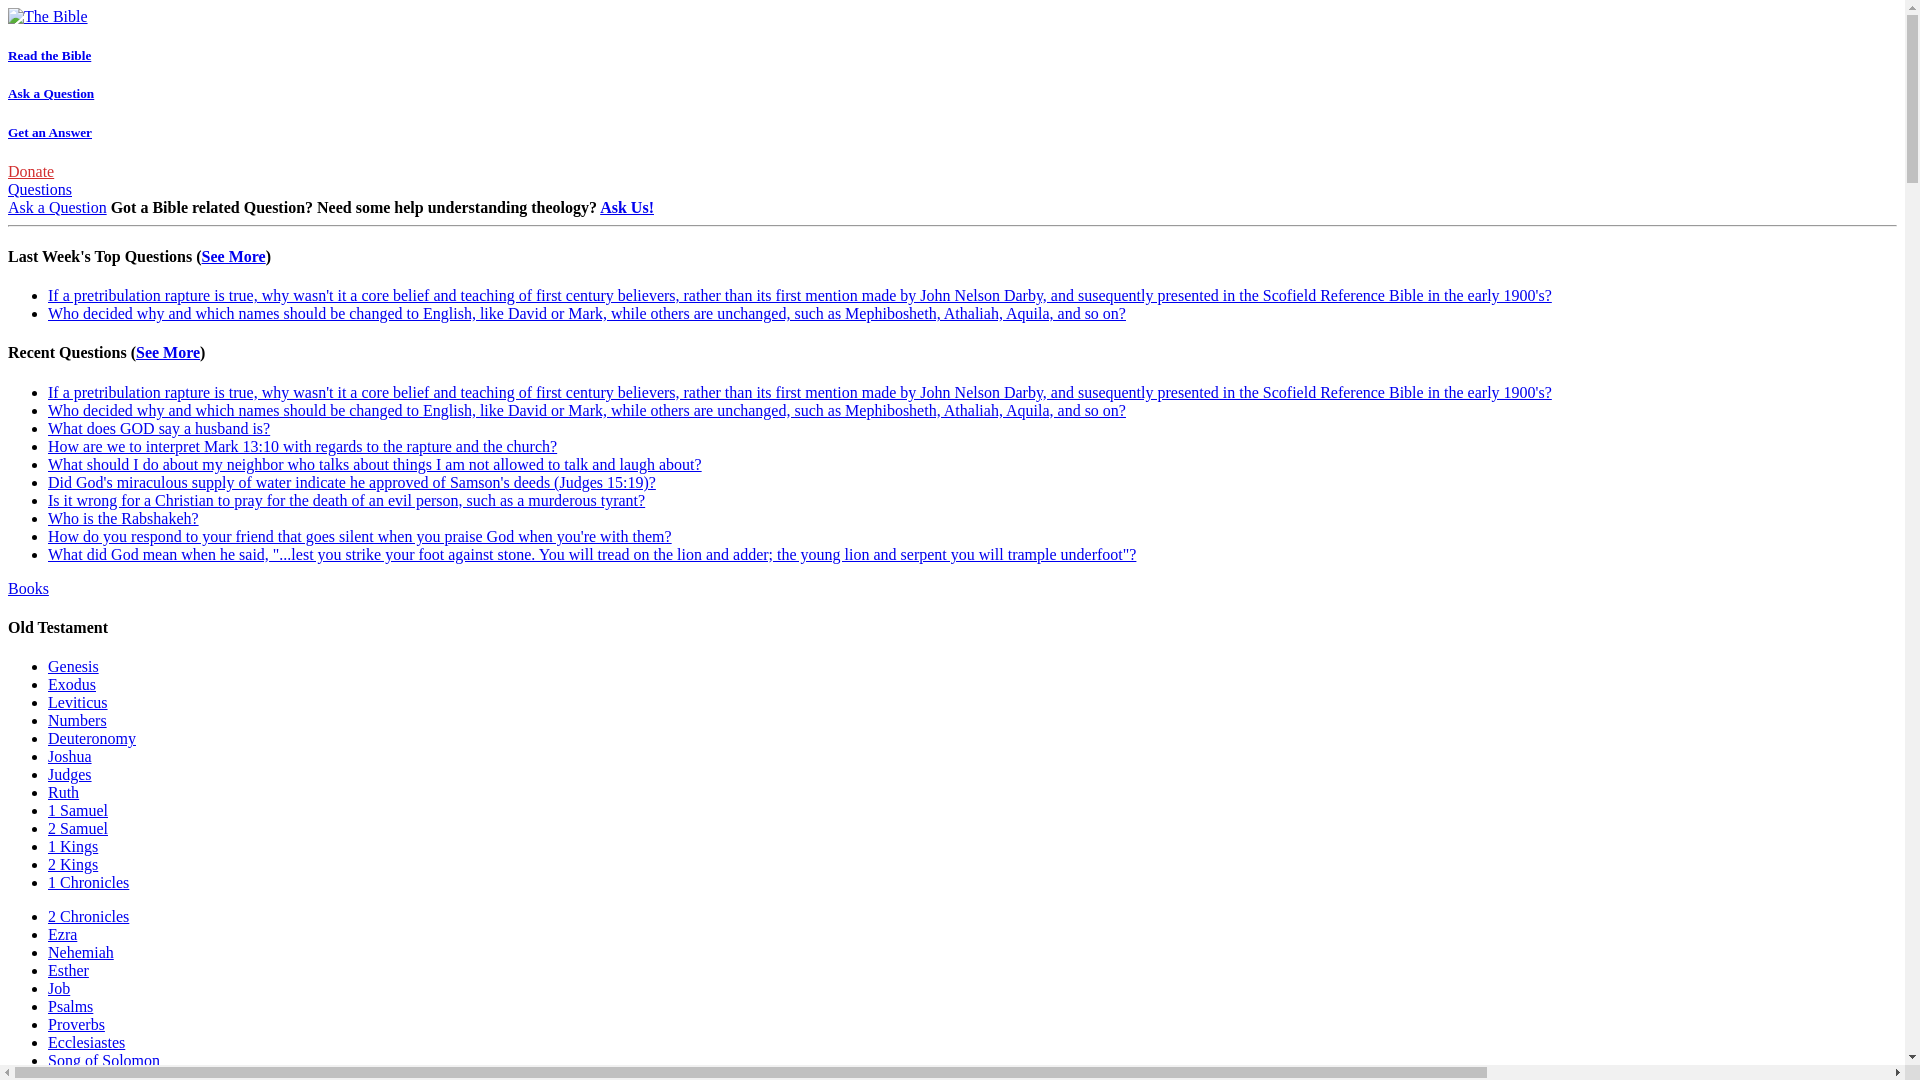 This screenshot has height=1080, width=1920. What do you see at coordinates (72, 864) in the screenshot?
I see `2 Kings` at bounding box center [72, 864].